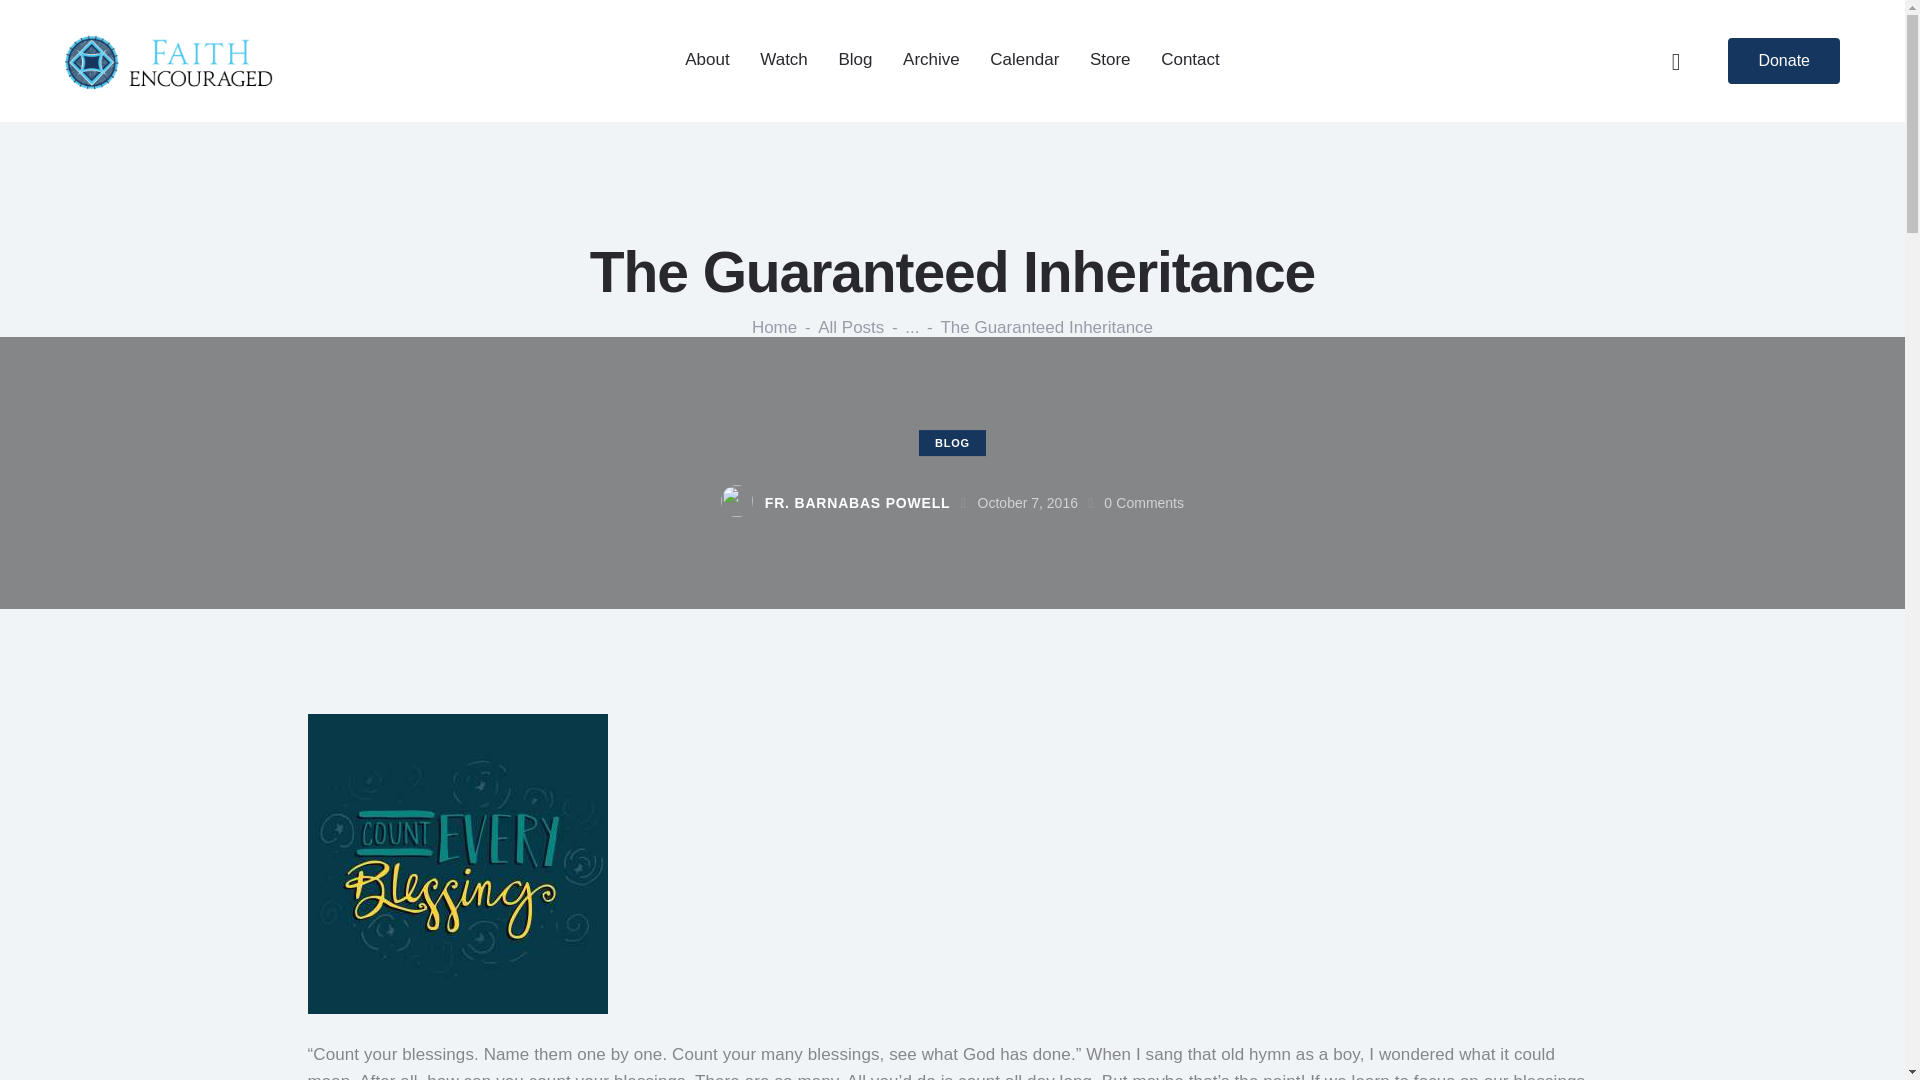  I want to click on Donate, so click(1784, 60).